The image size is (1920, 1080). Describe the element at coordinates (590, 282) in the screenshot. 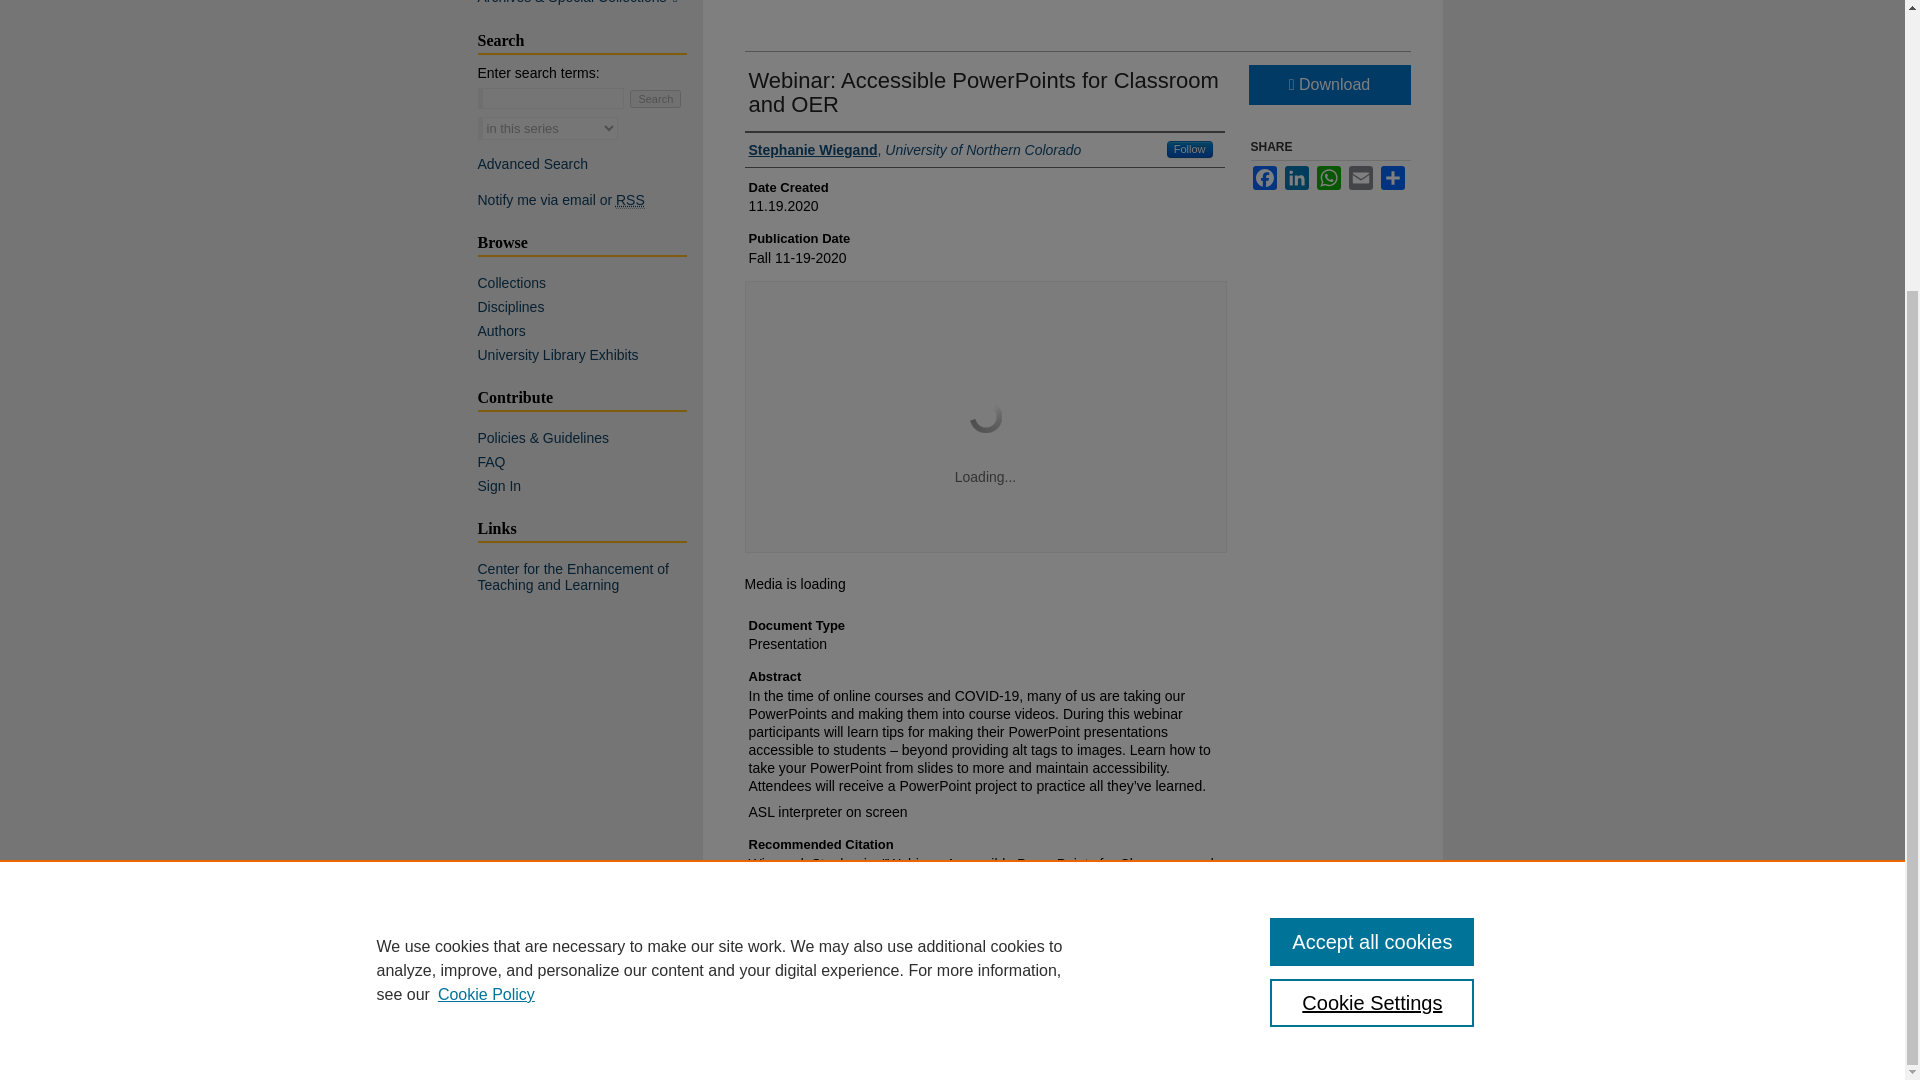

I see `Browse by Collections` at that location.